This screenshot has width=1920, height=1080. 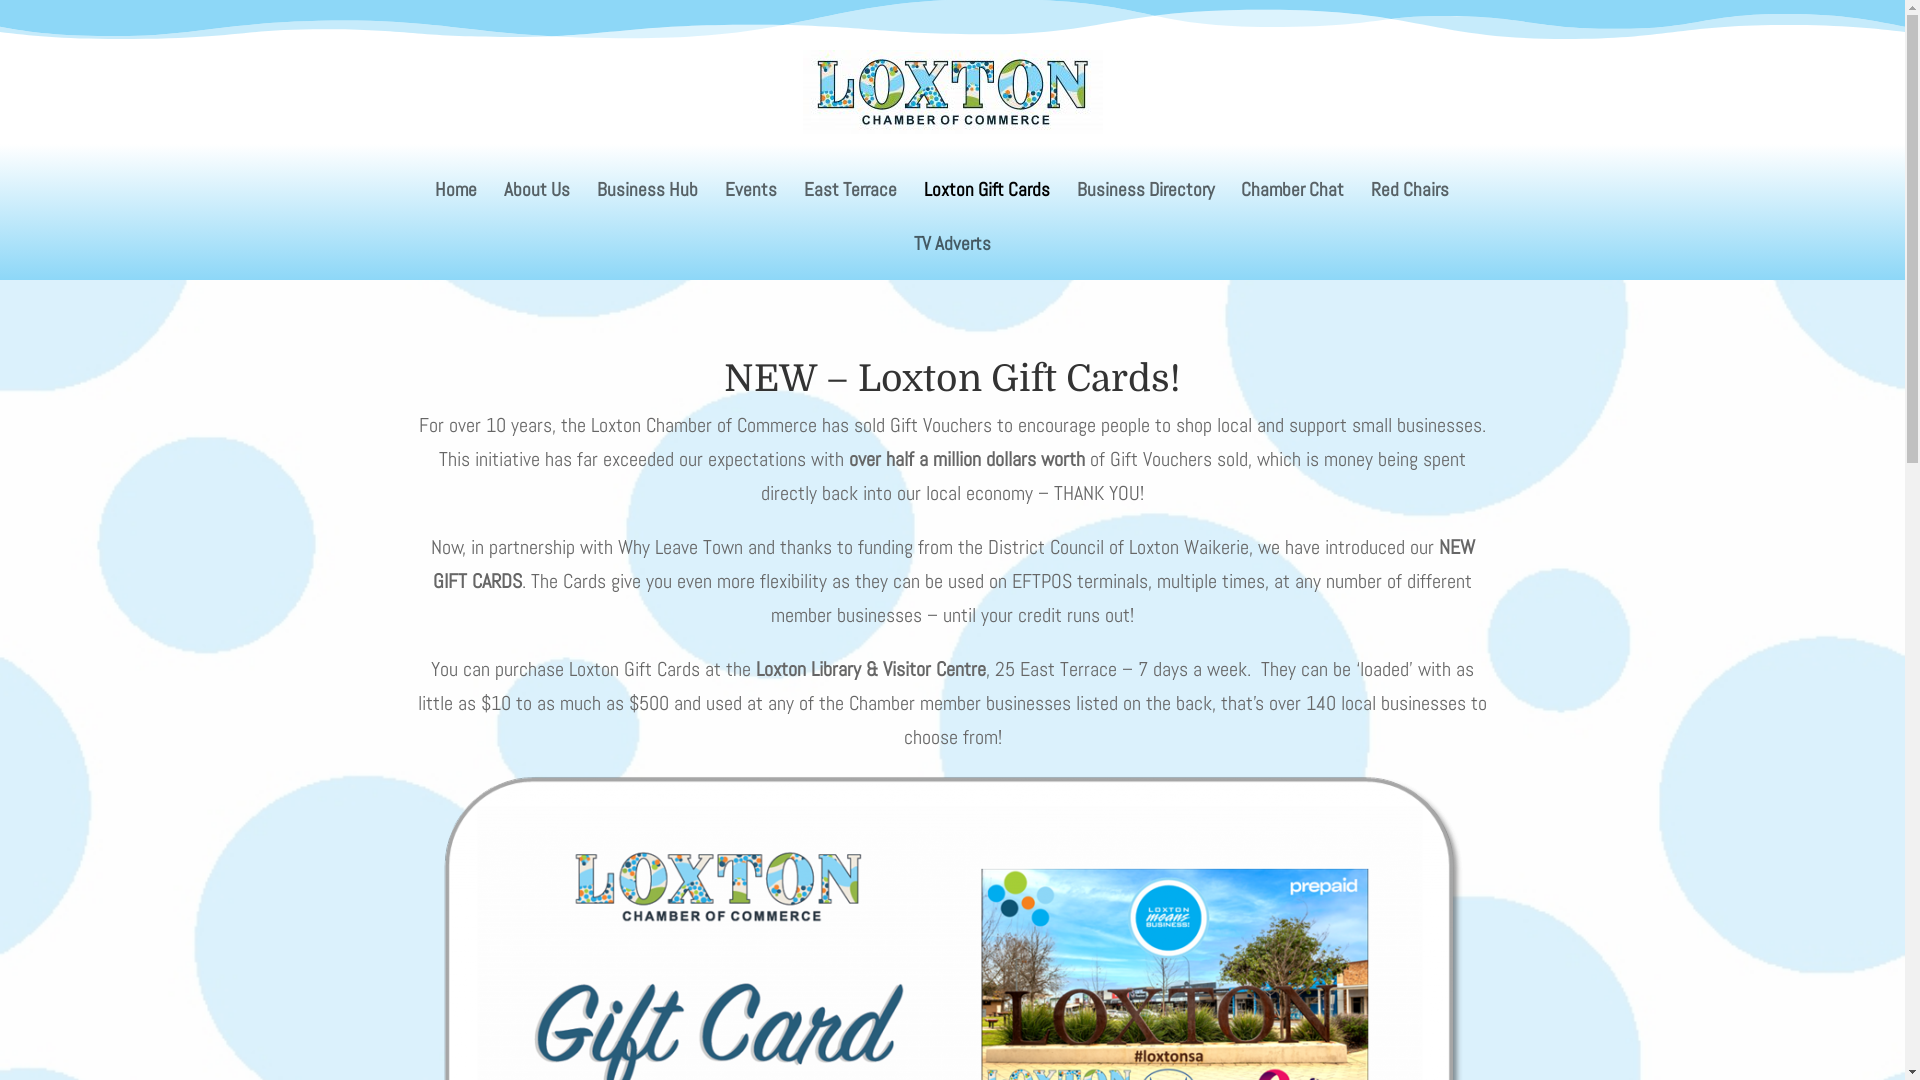 I want to click on Business Directory, so click(x=1144, y=204).